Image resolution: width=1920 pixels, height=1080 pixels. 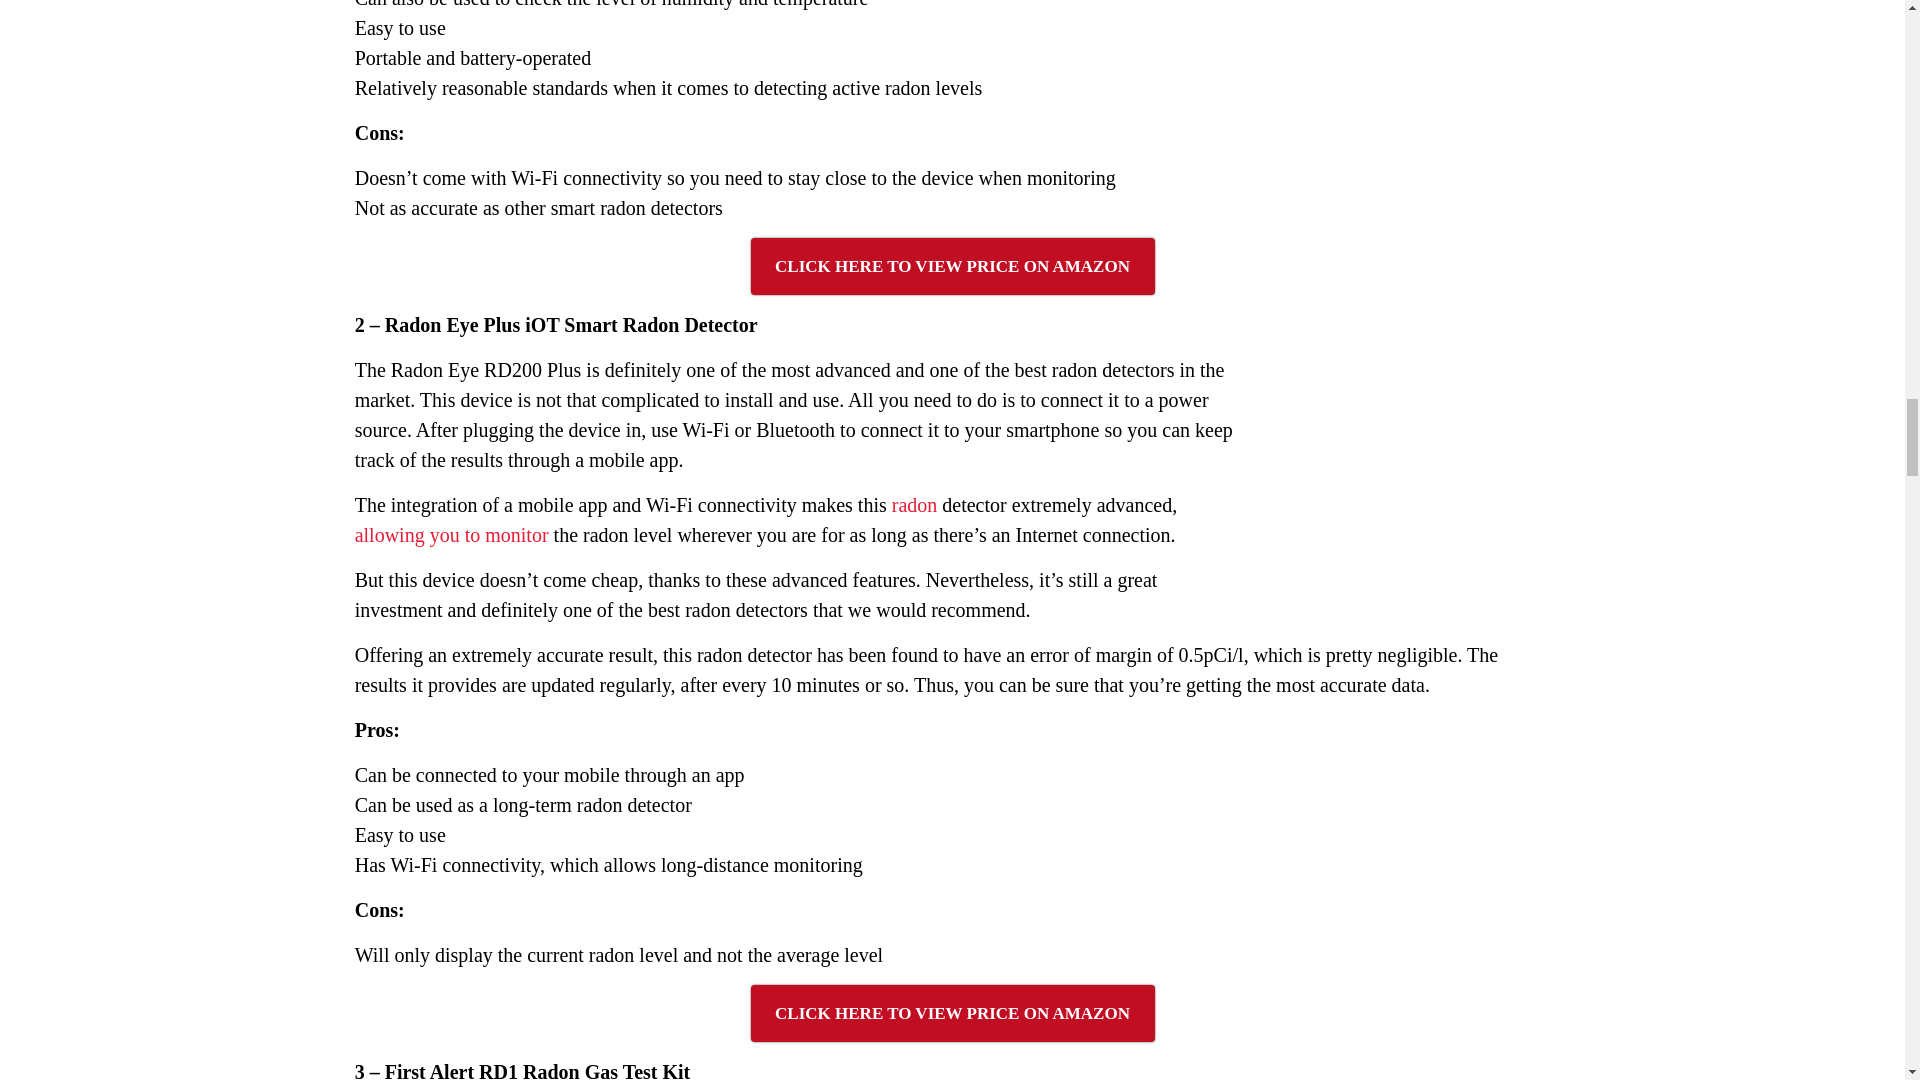 I want to click on allowing you to monitor, so click(x=452, y=534).